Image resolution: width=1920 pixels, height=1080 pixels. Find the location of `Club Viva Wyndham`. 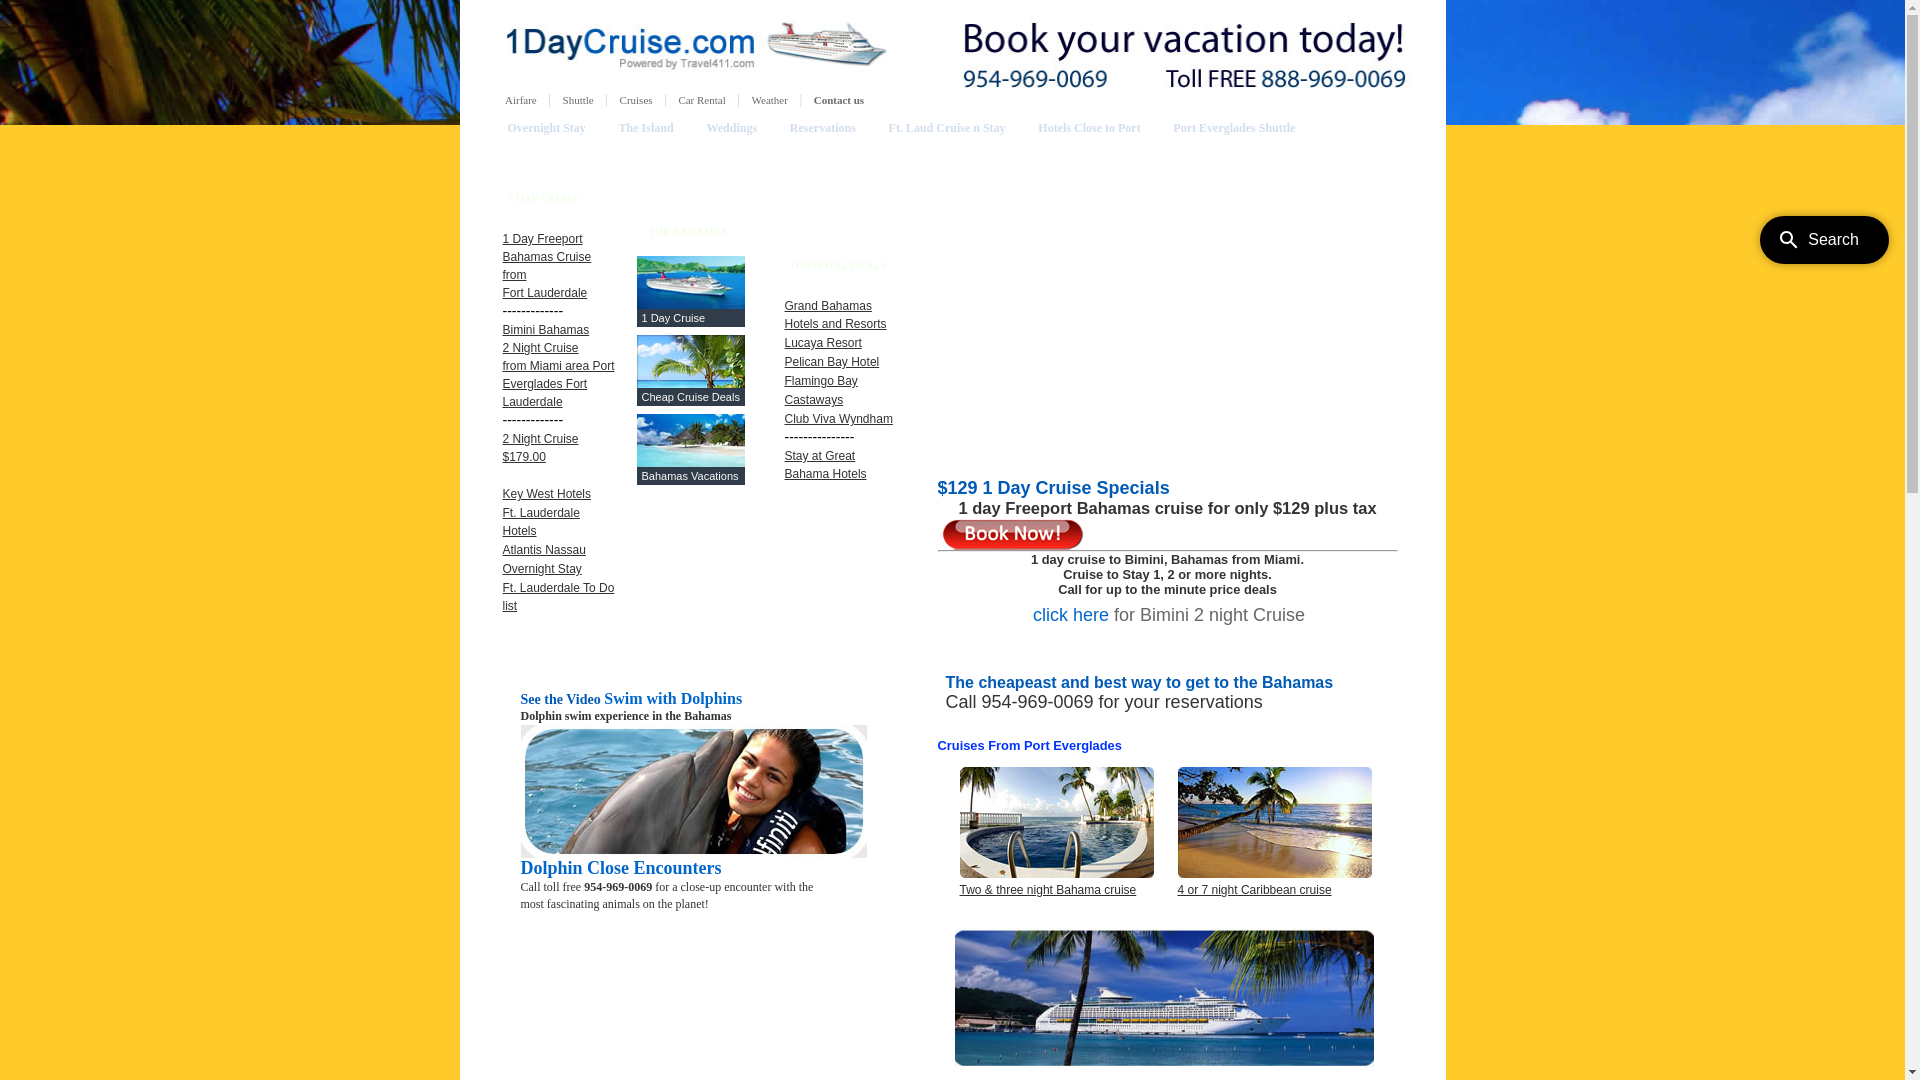

Club Viva Wyndham is located at coordinates (838, 419).